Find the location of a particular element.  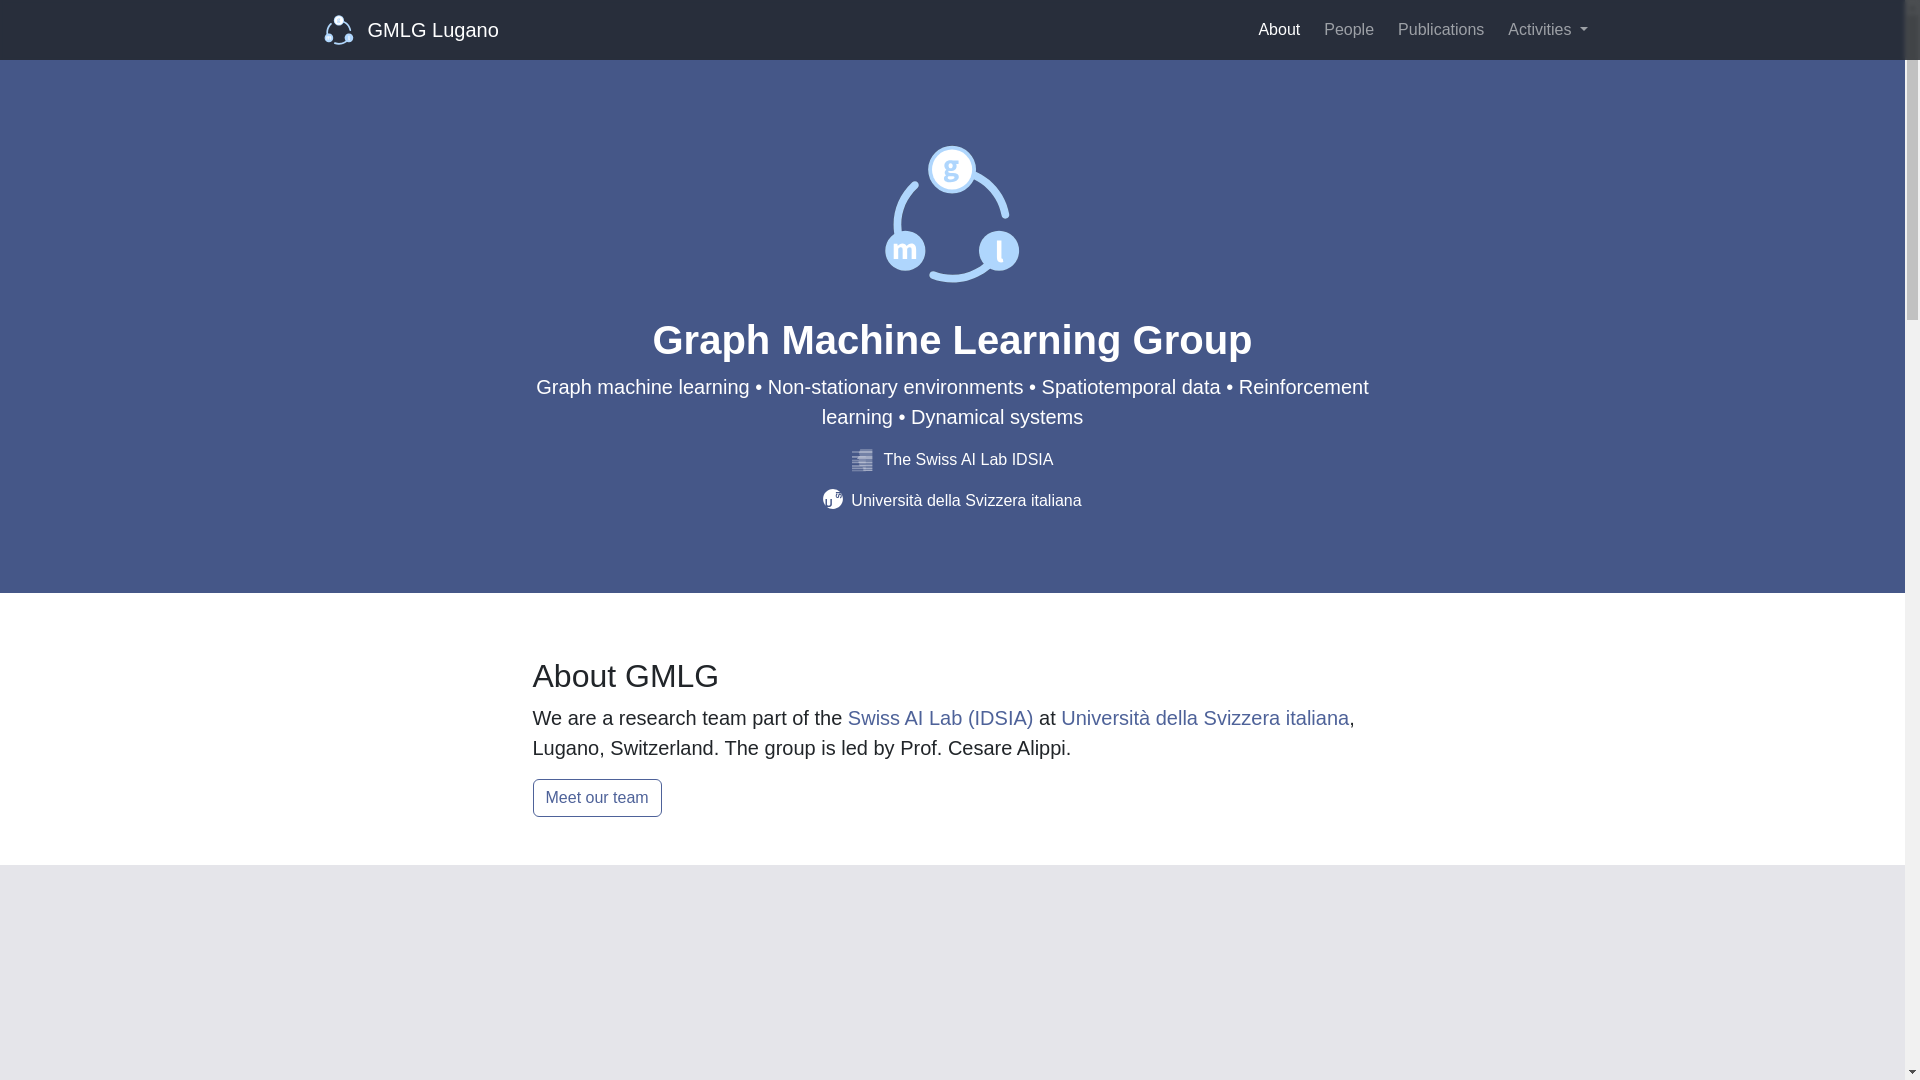

About is located at coordinates (1278, 29).